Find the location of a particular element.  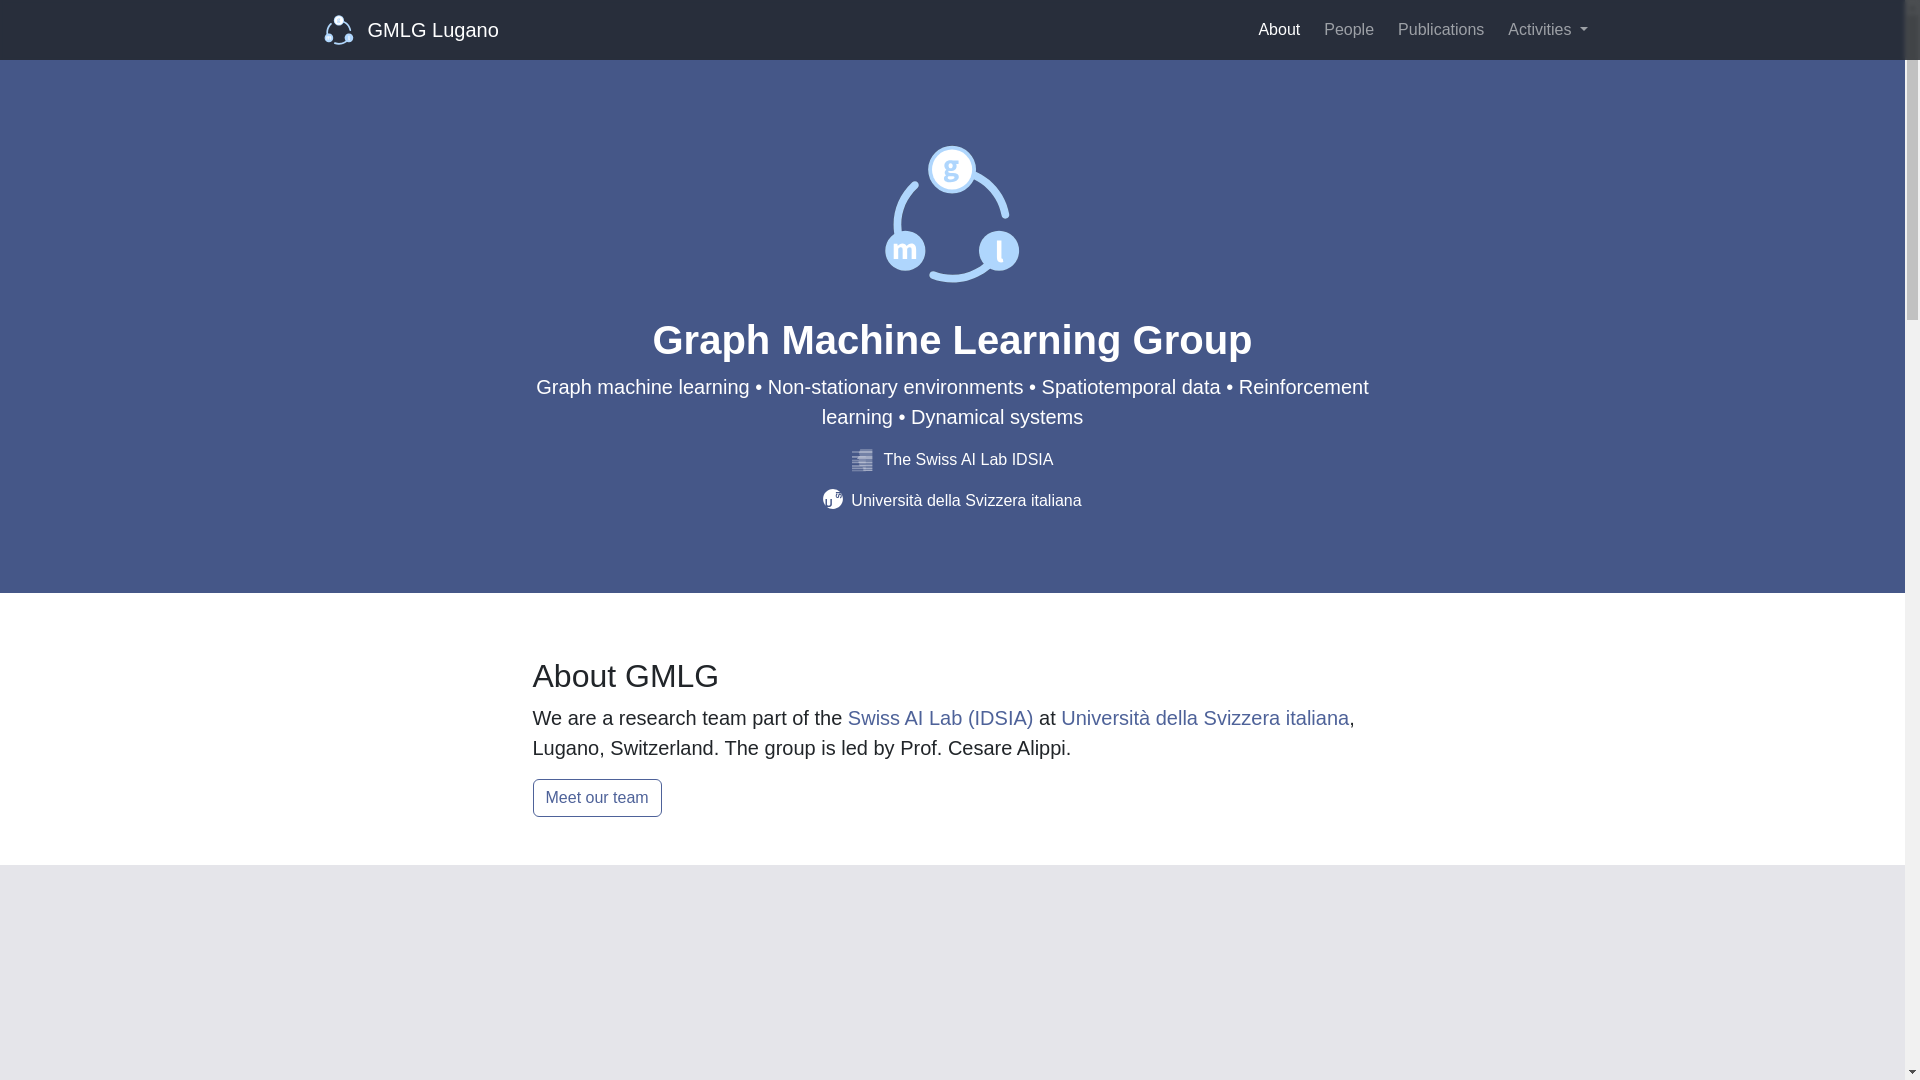

About is located at coordinates (1278, 29).